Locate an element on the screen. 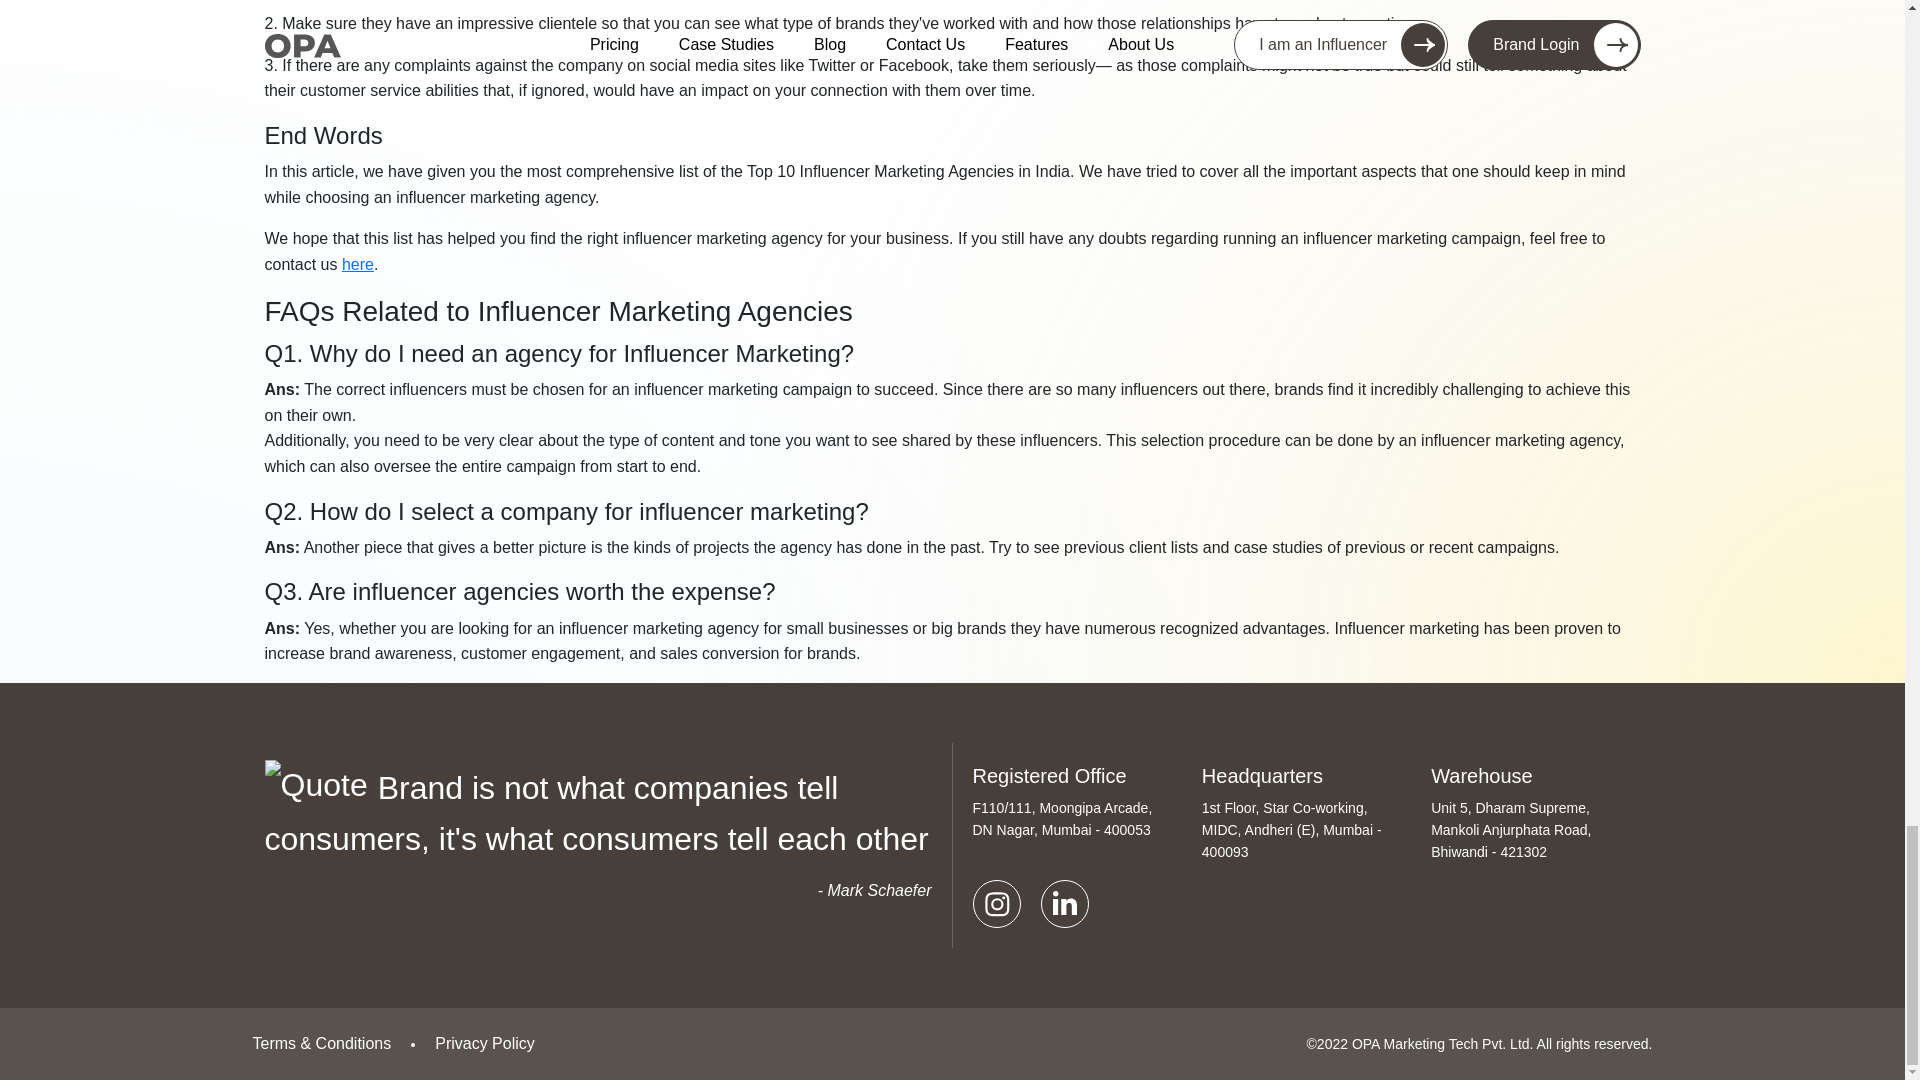 The image size is (1920, 1080). here is located at coordinates (358, 264).